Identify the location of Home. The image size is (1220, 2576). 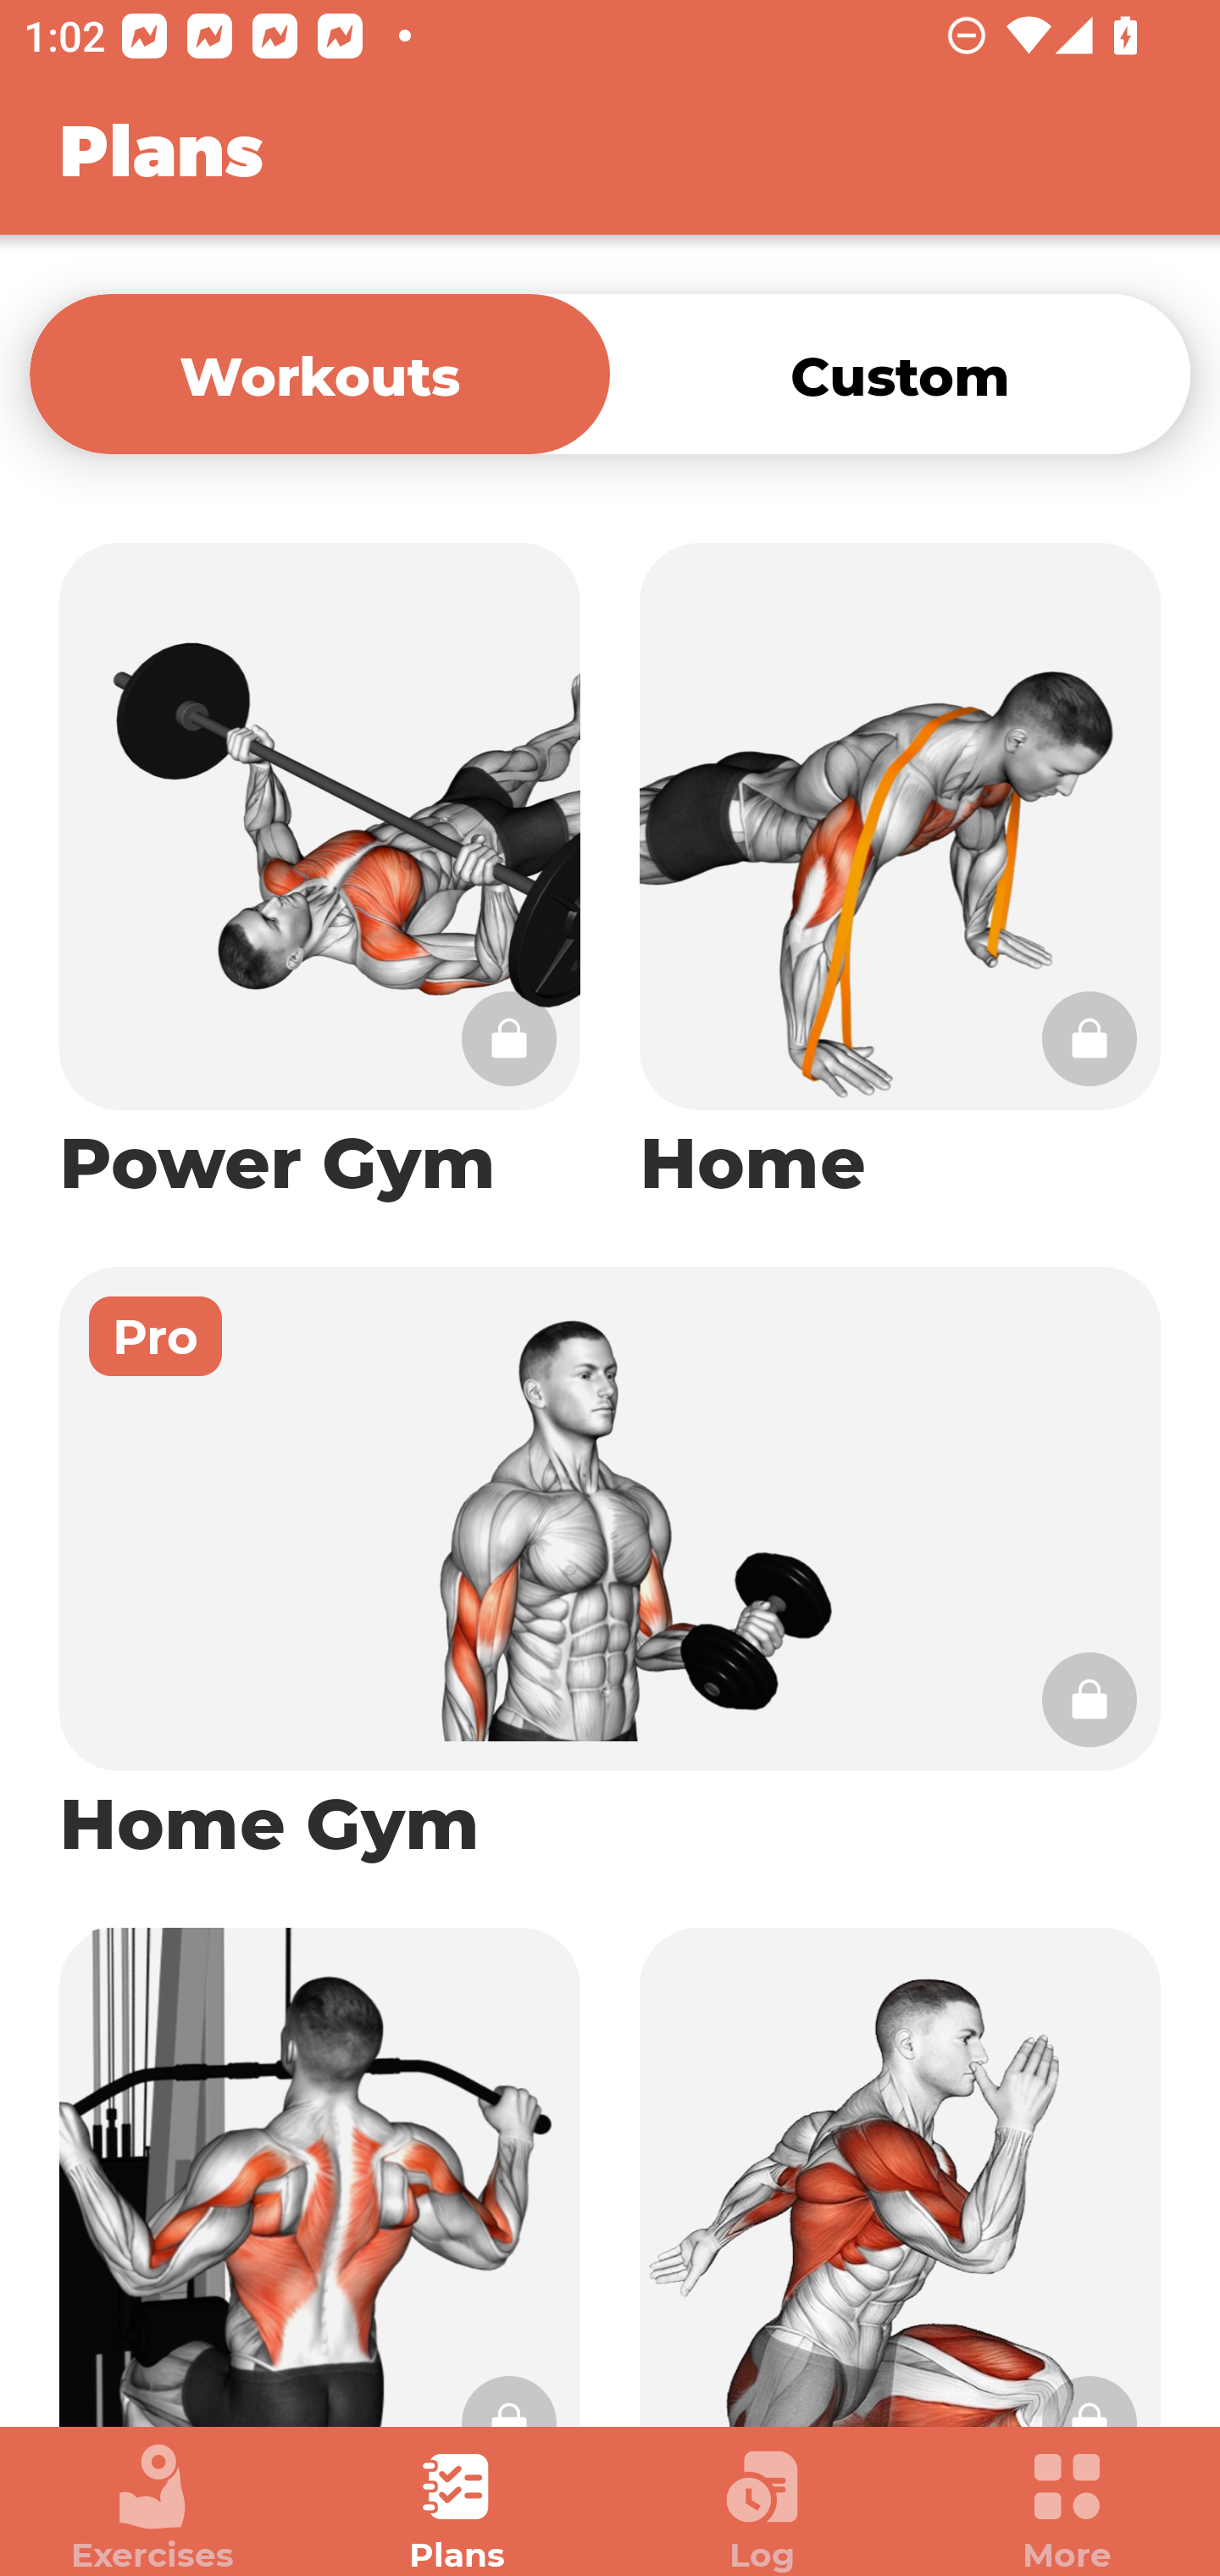
(900, 874).